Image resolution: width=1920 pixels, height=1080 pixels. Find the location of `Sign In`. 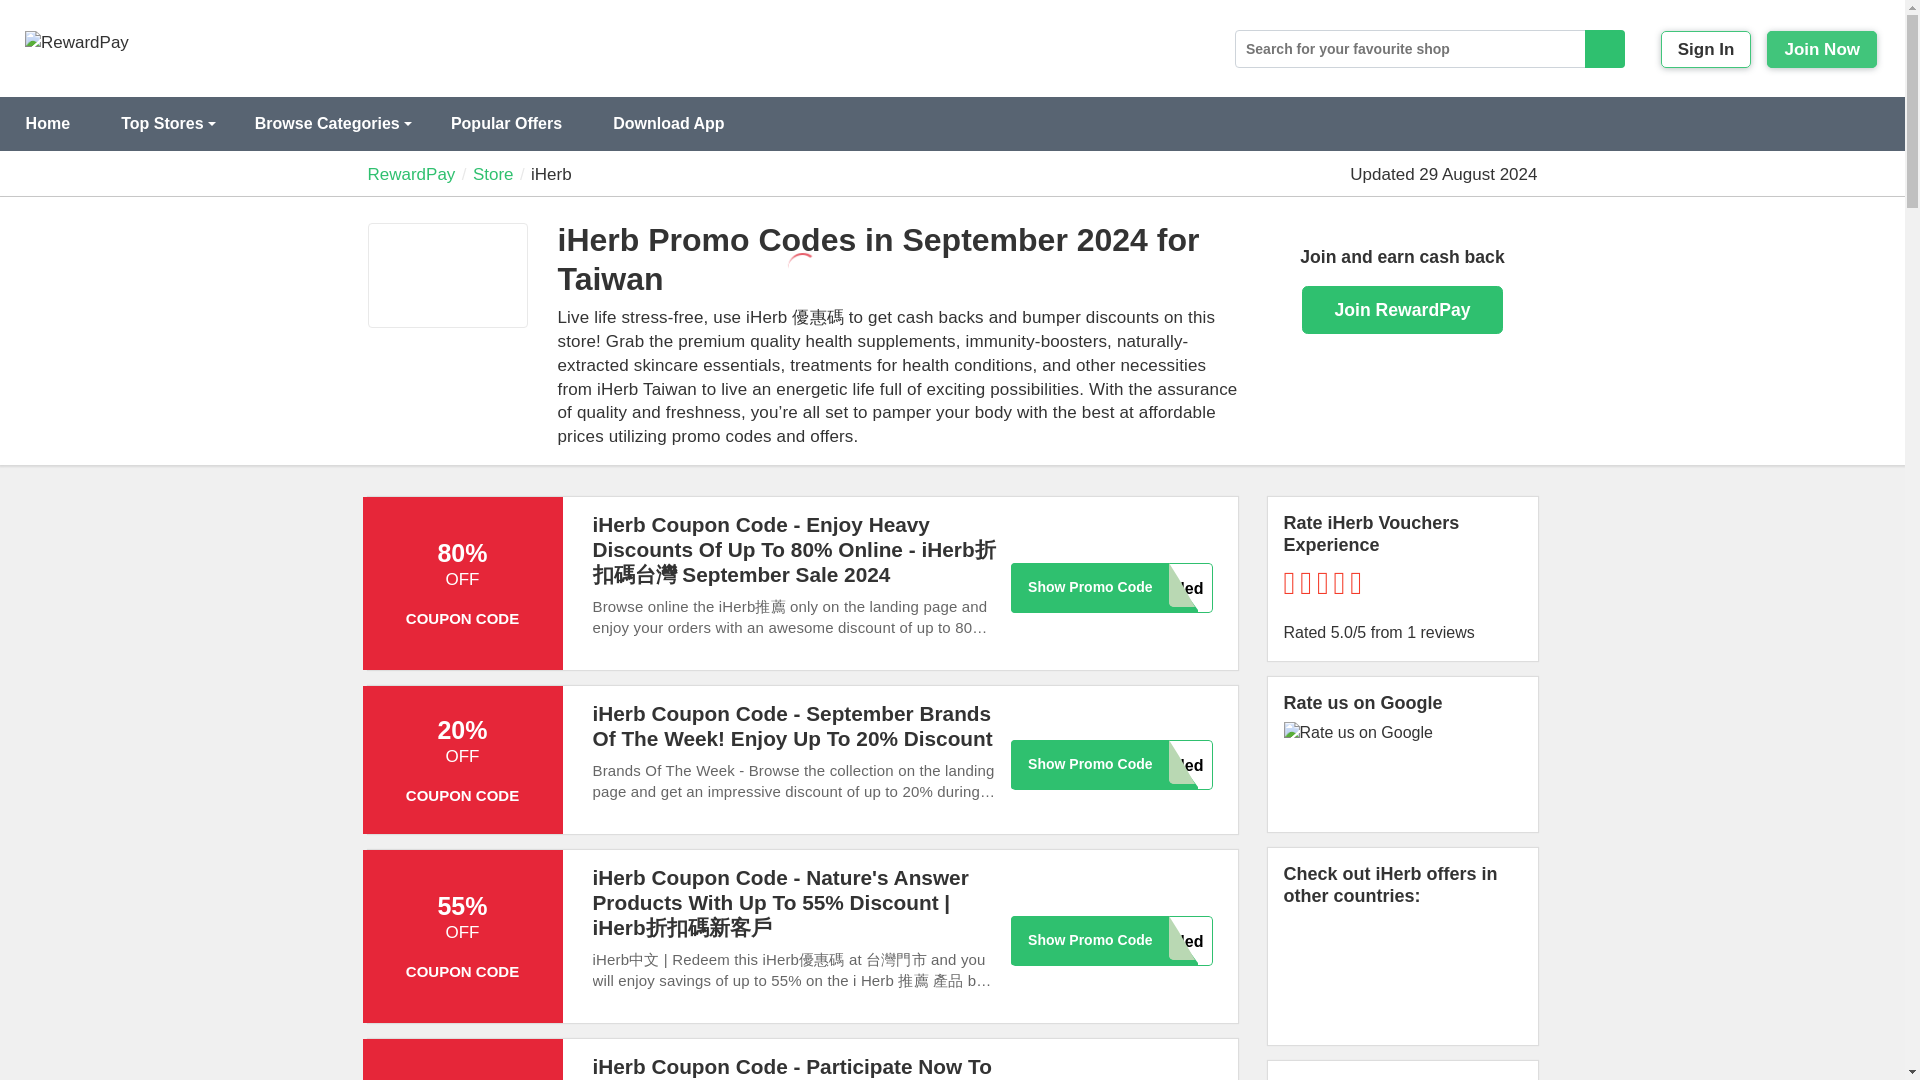

Sign In is located at coordinates (1706, 50).